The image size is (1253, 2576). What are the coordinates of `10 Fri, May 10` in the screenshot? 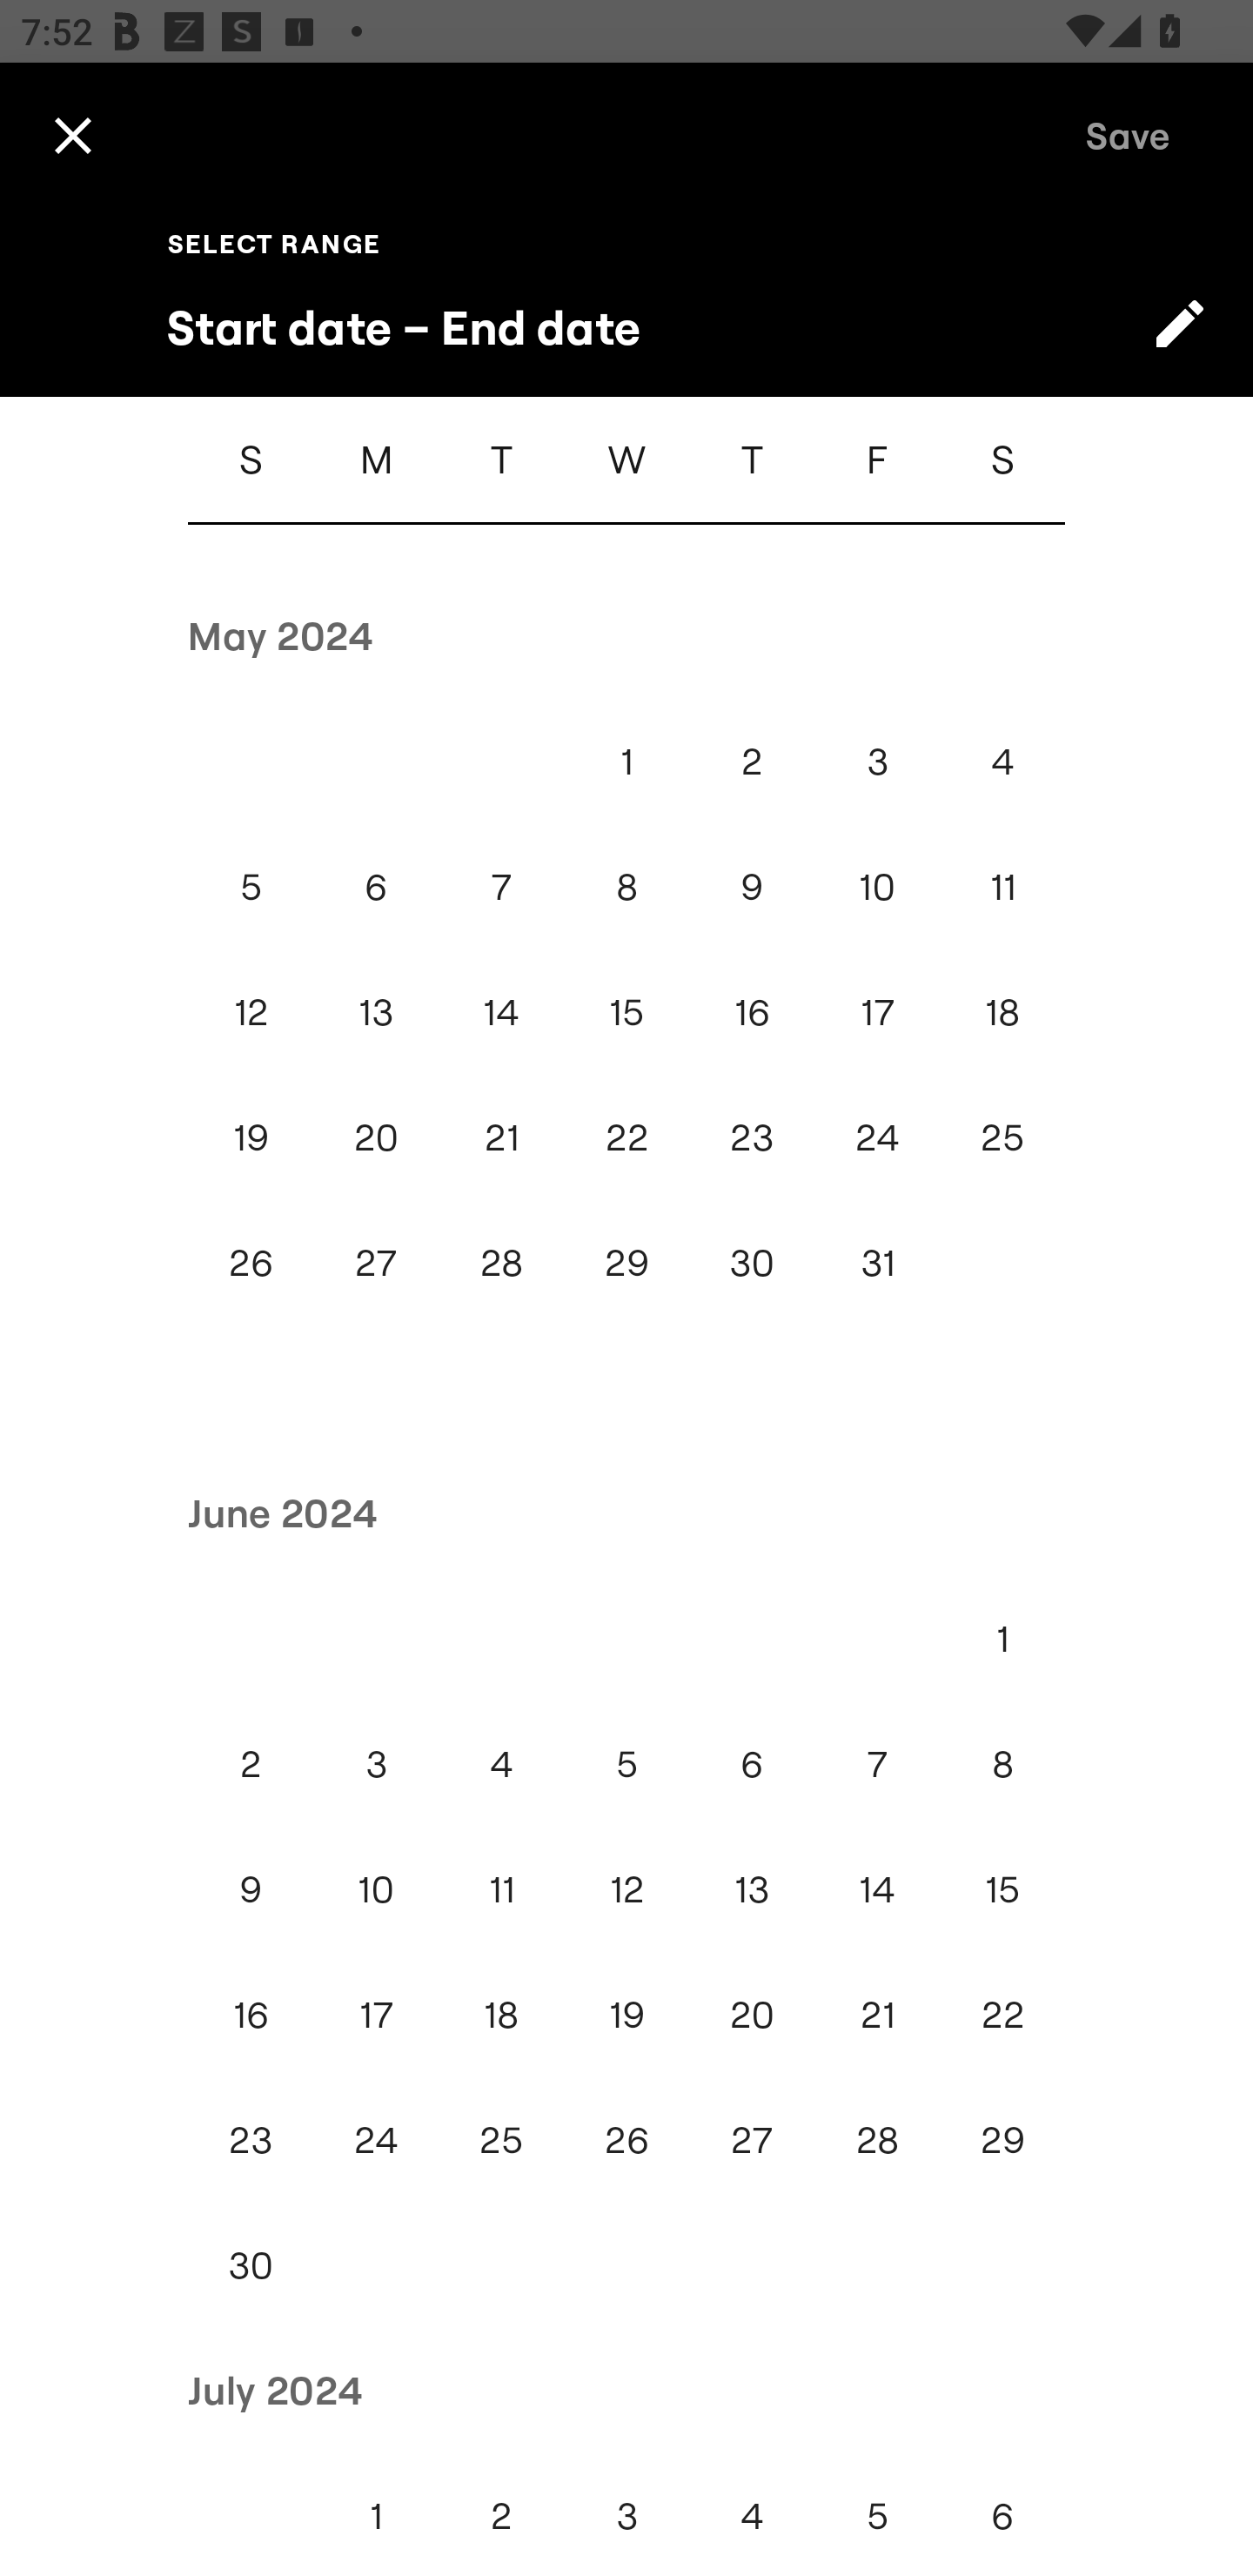 It's located at (877, 888).